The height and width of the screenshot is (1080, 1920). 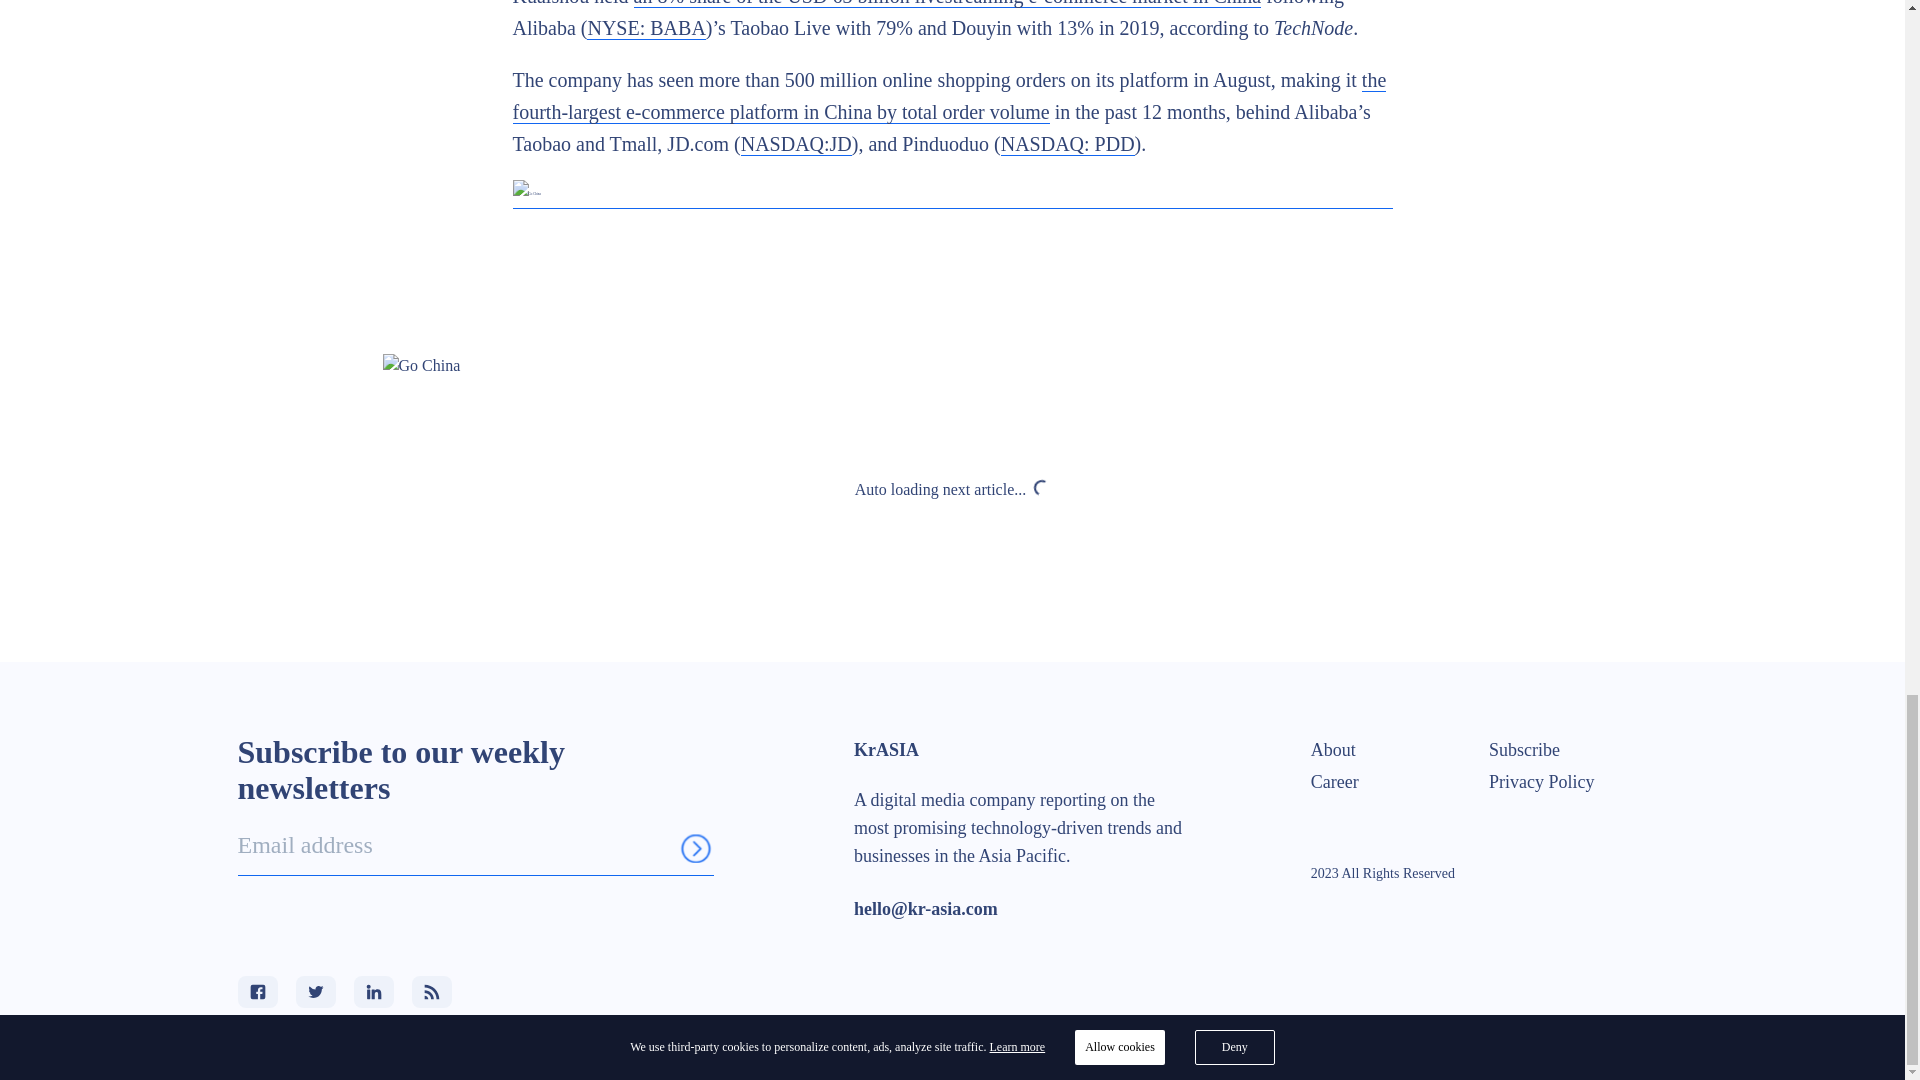 What do you see at coordinates (796, 144) in the screenshot?
I see `NASDAQ:JD` at bounding box center [796, 144].